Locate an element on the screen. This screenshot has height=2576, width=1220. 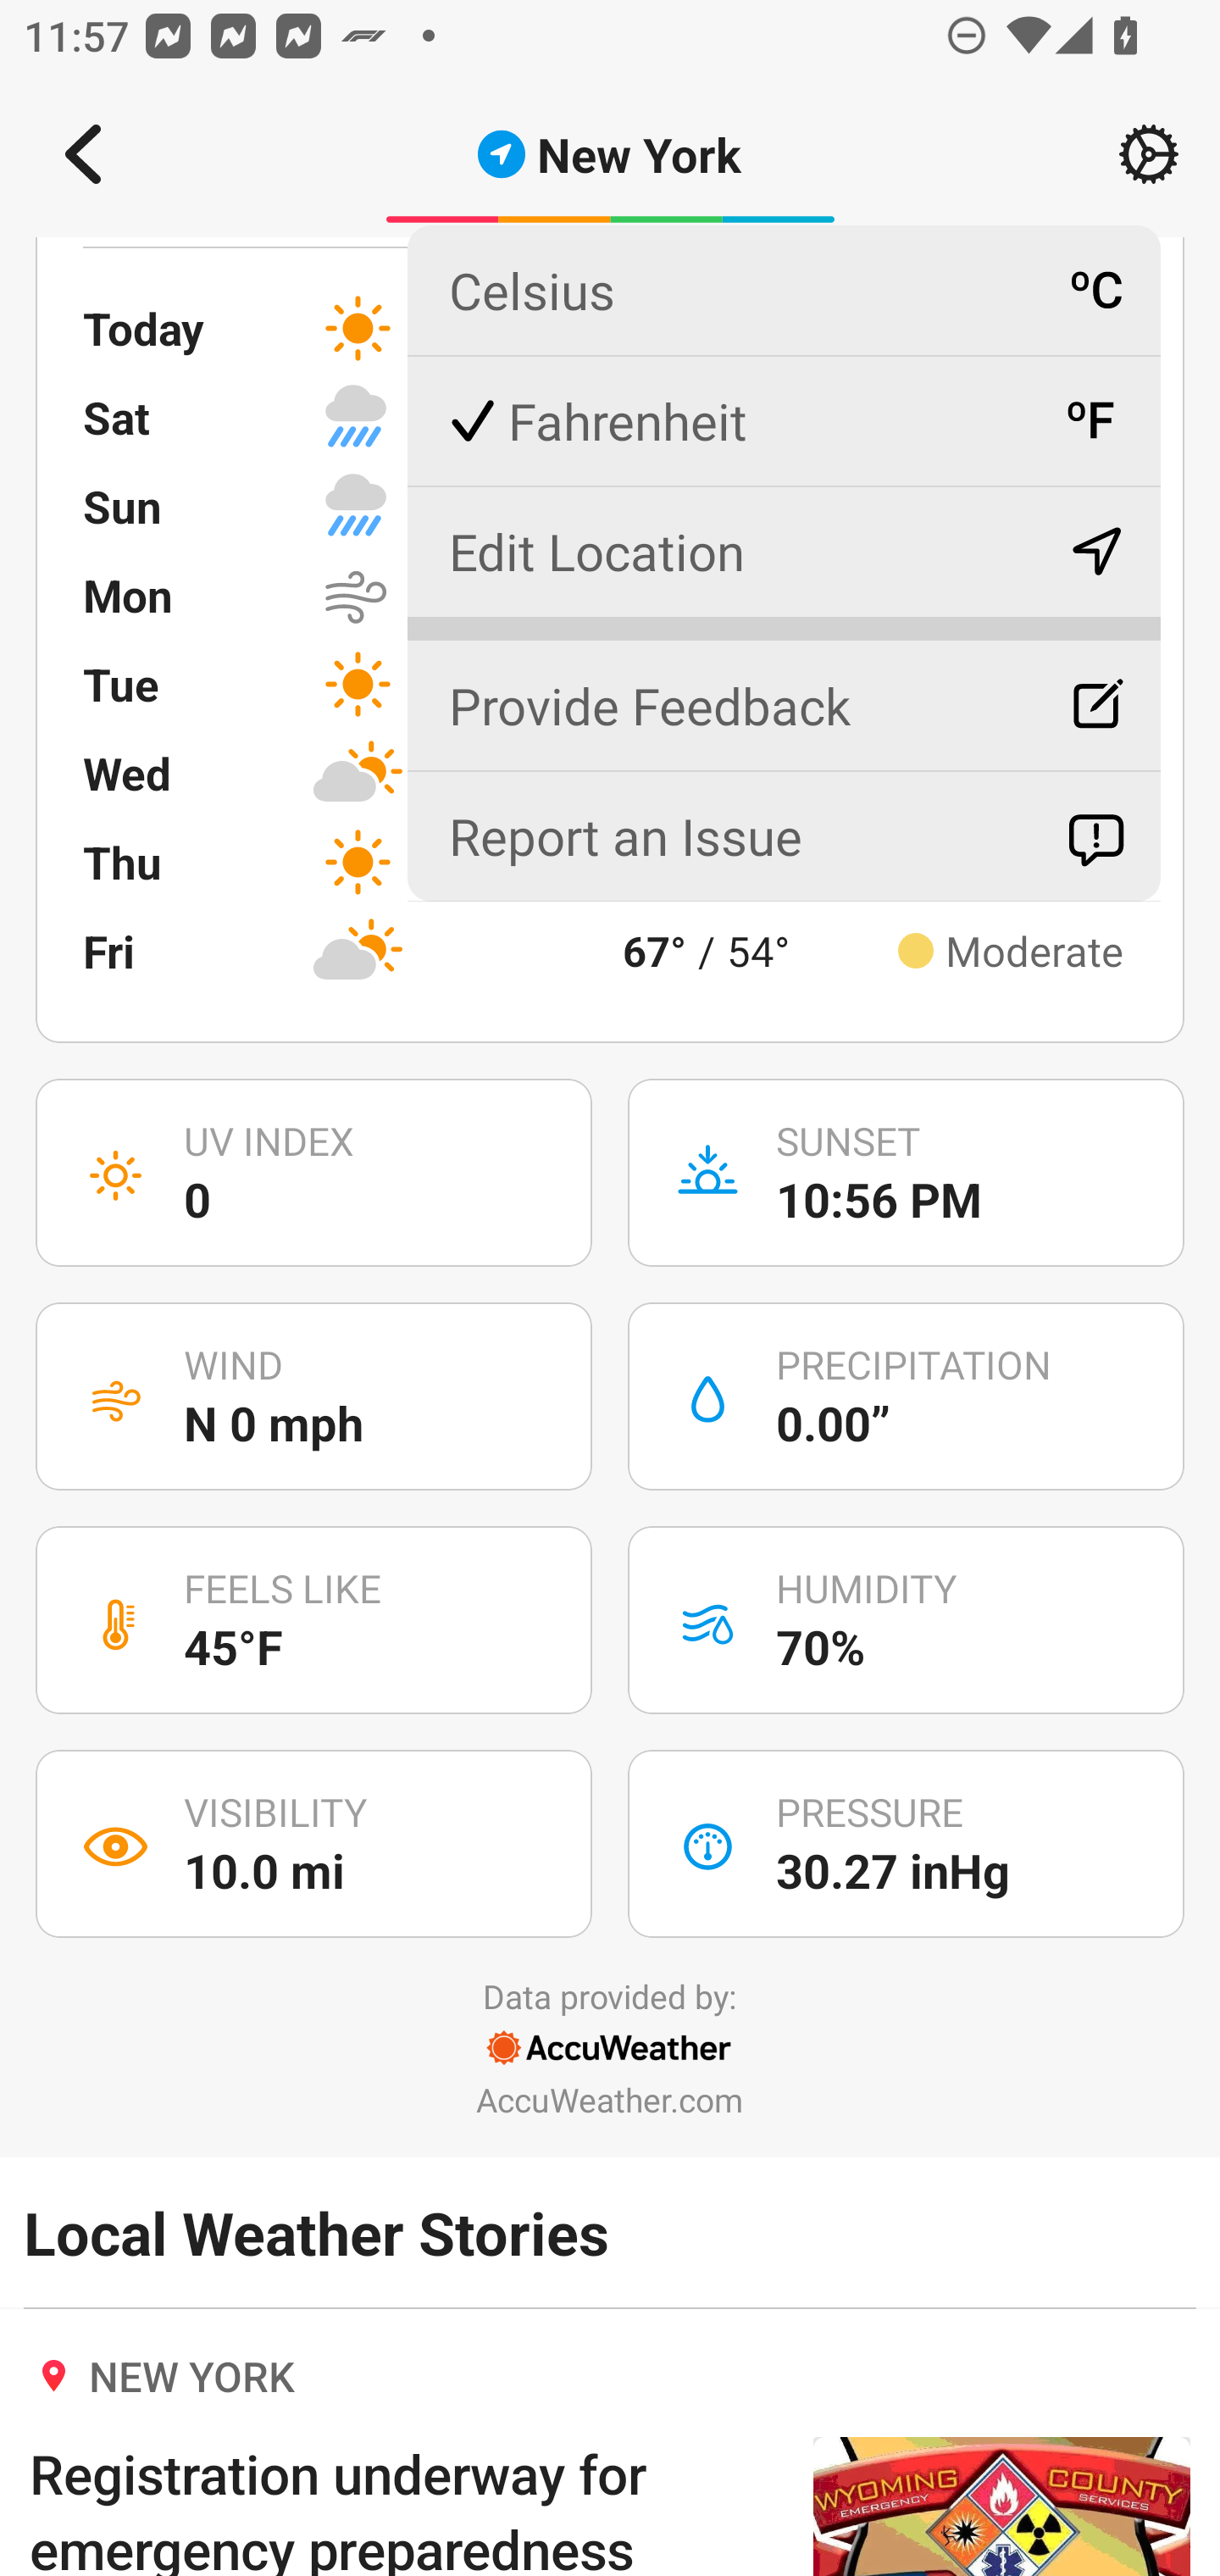
Celsius is located at coordinates (783, 291).